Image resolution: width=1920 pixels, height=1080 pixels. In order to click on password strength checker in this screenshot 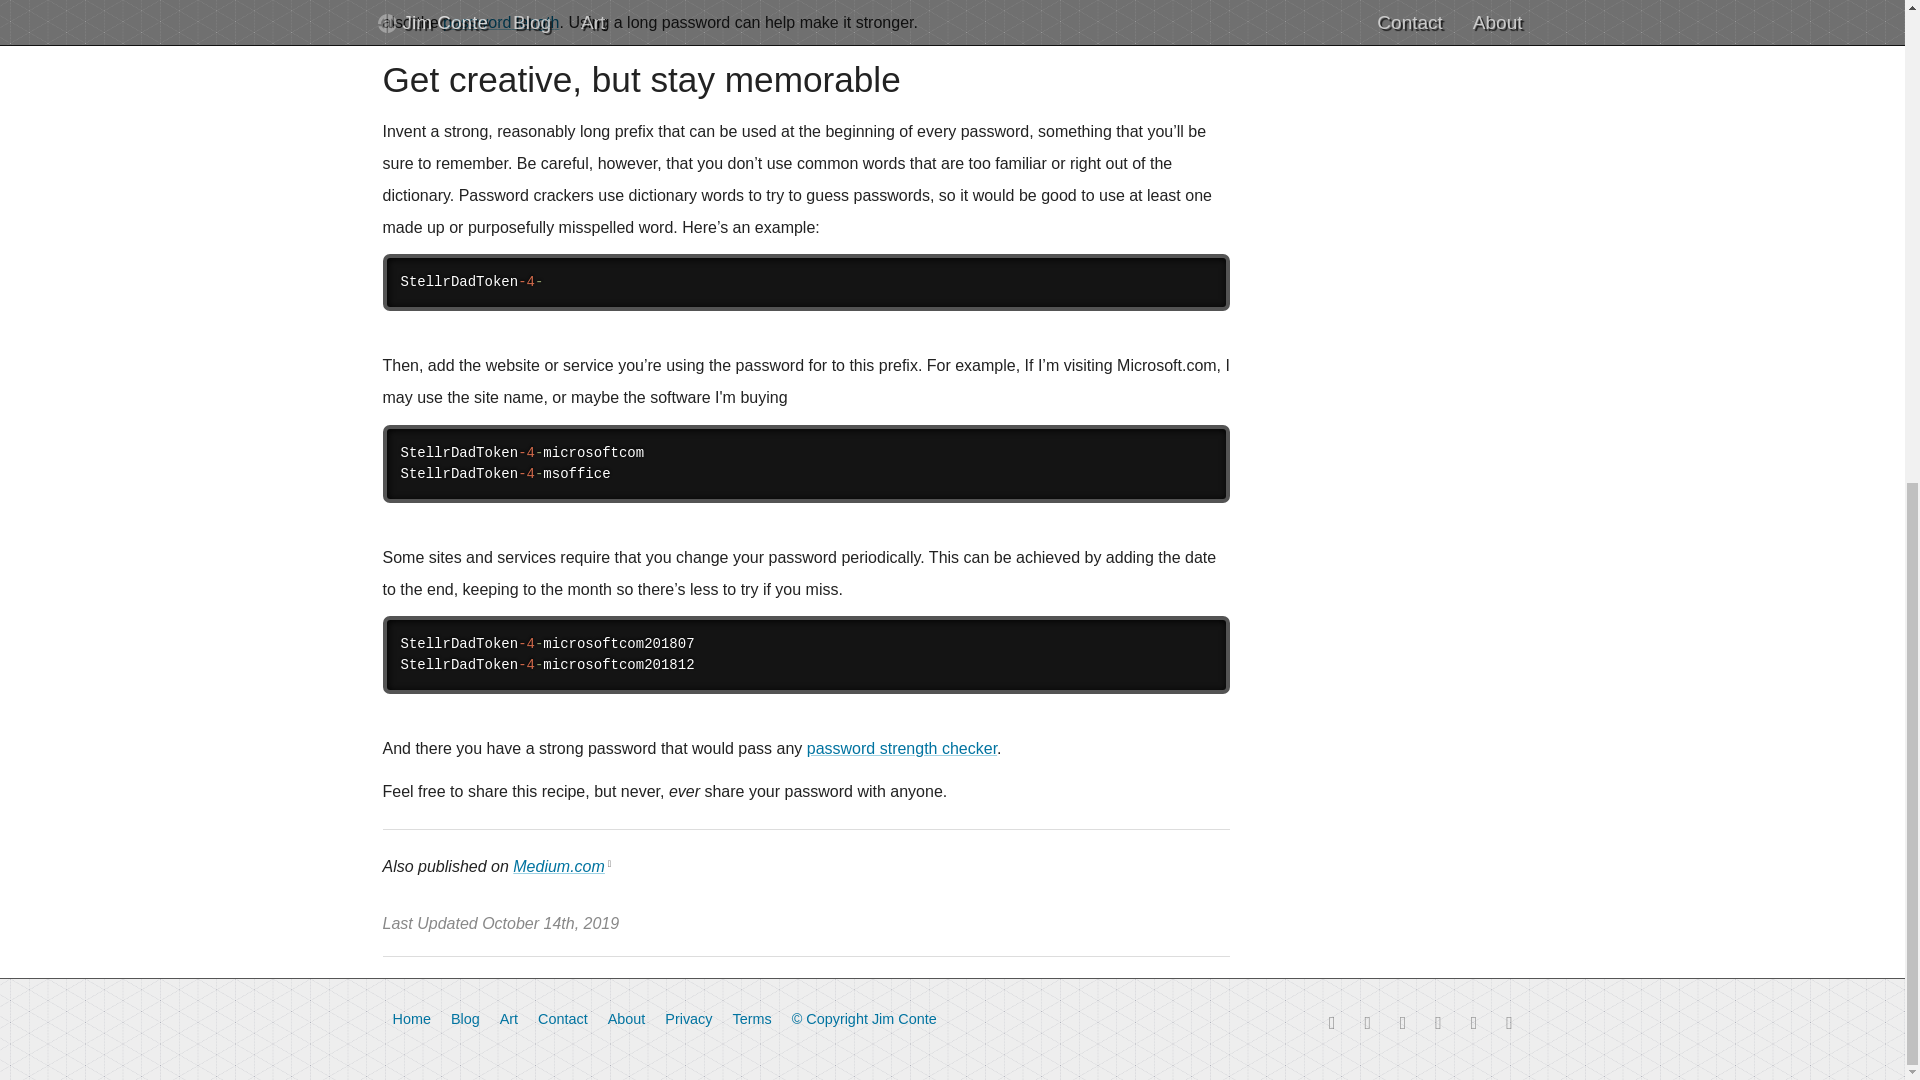, I will do `click(901, 748)`.